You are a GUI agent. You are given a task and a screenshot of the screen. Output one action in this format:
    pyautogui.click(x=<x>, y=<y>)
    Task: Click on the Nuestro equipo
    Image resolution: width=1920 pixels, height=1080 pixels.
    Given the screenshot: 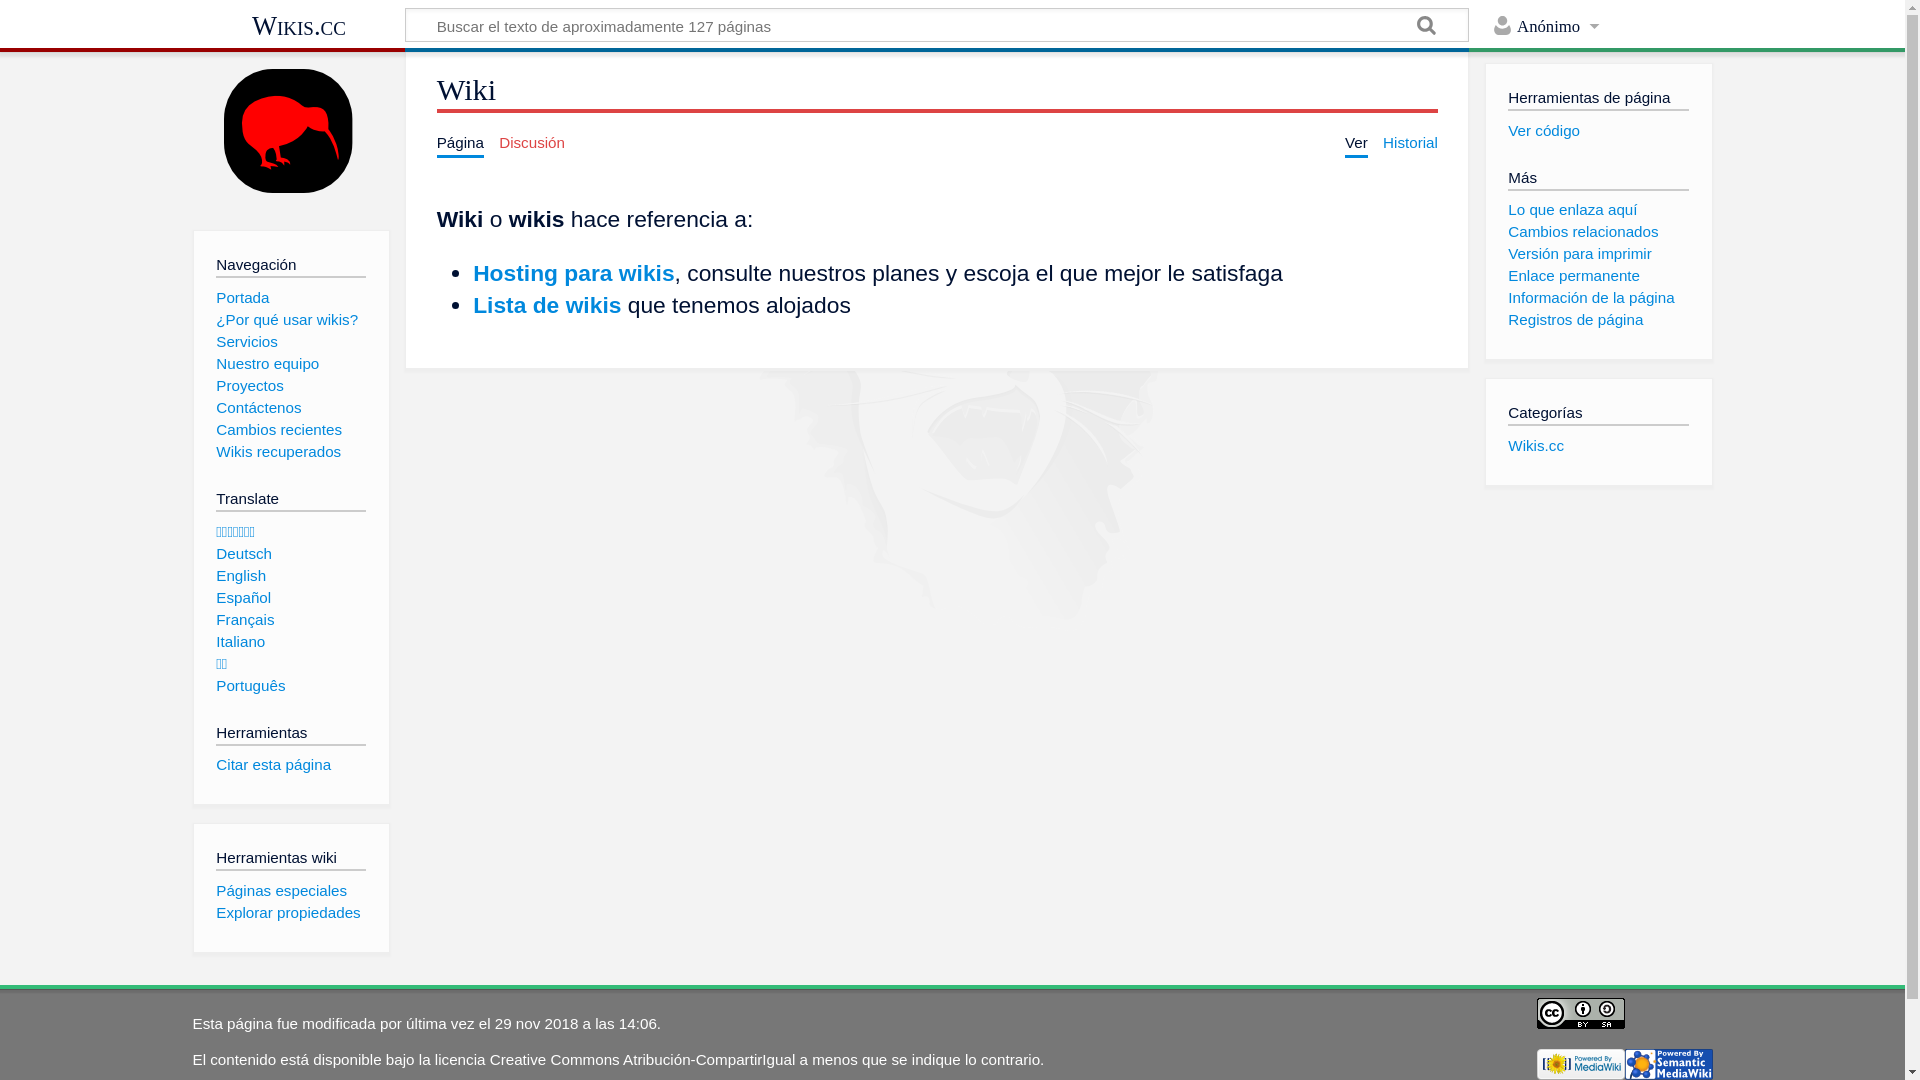 What is the action you would take?
    pyautogui.click(x=268, y=364)
    